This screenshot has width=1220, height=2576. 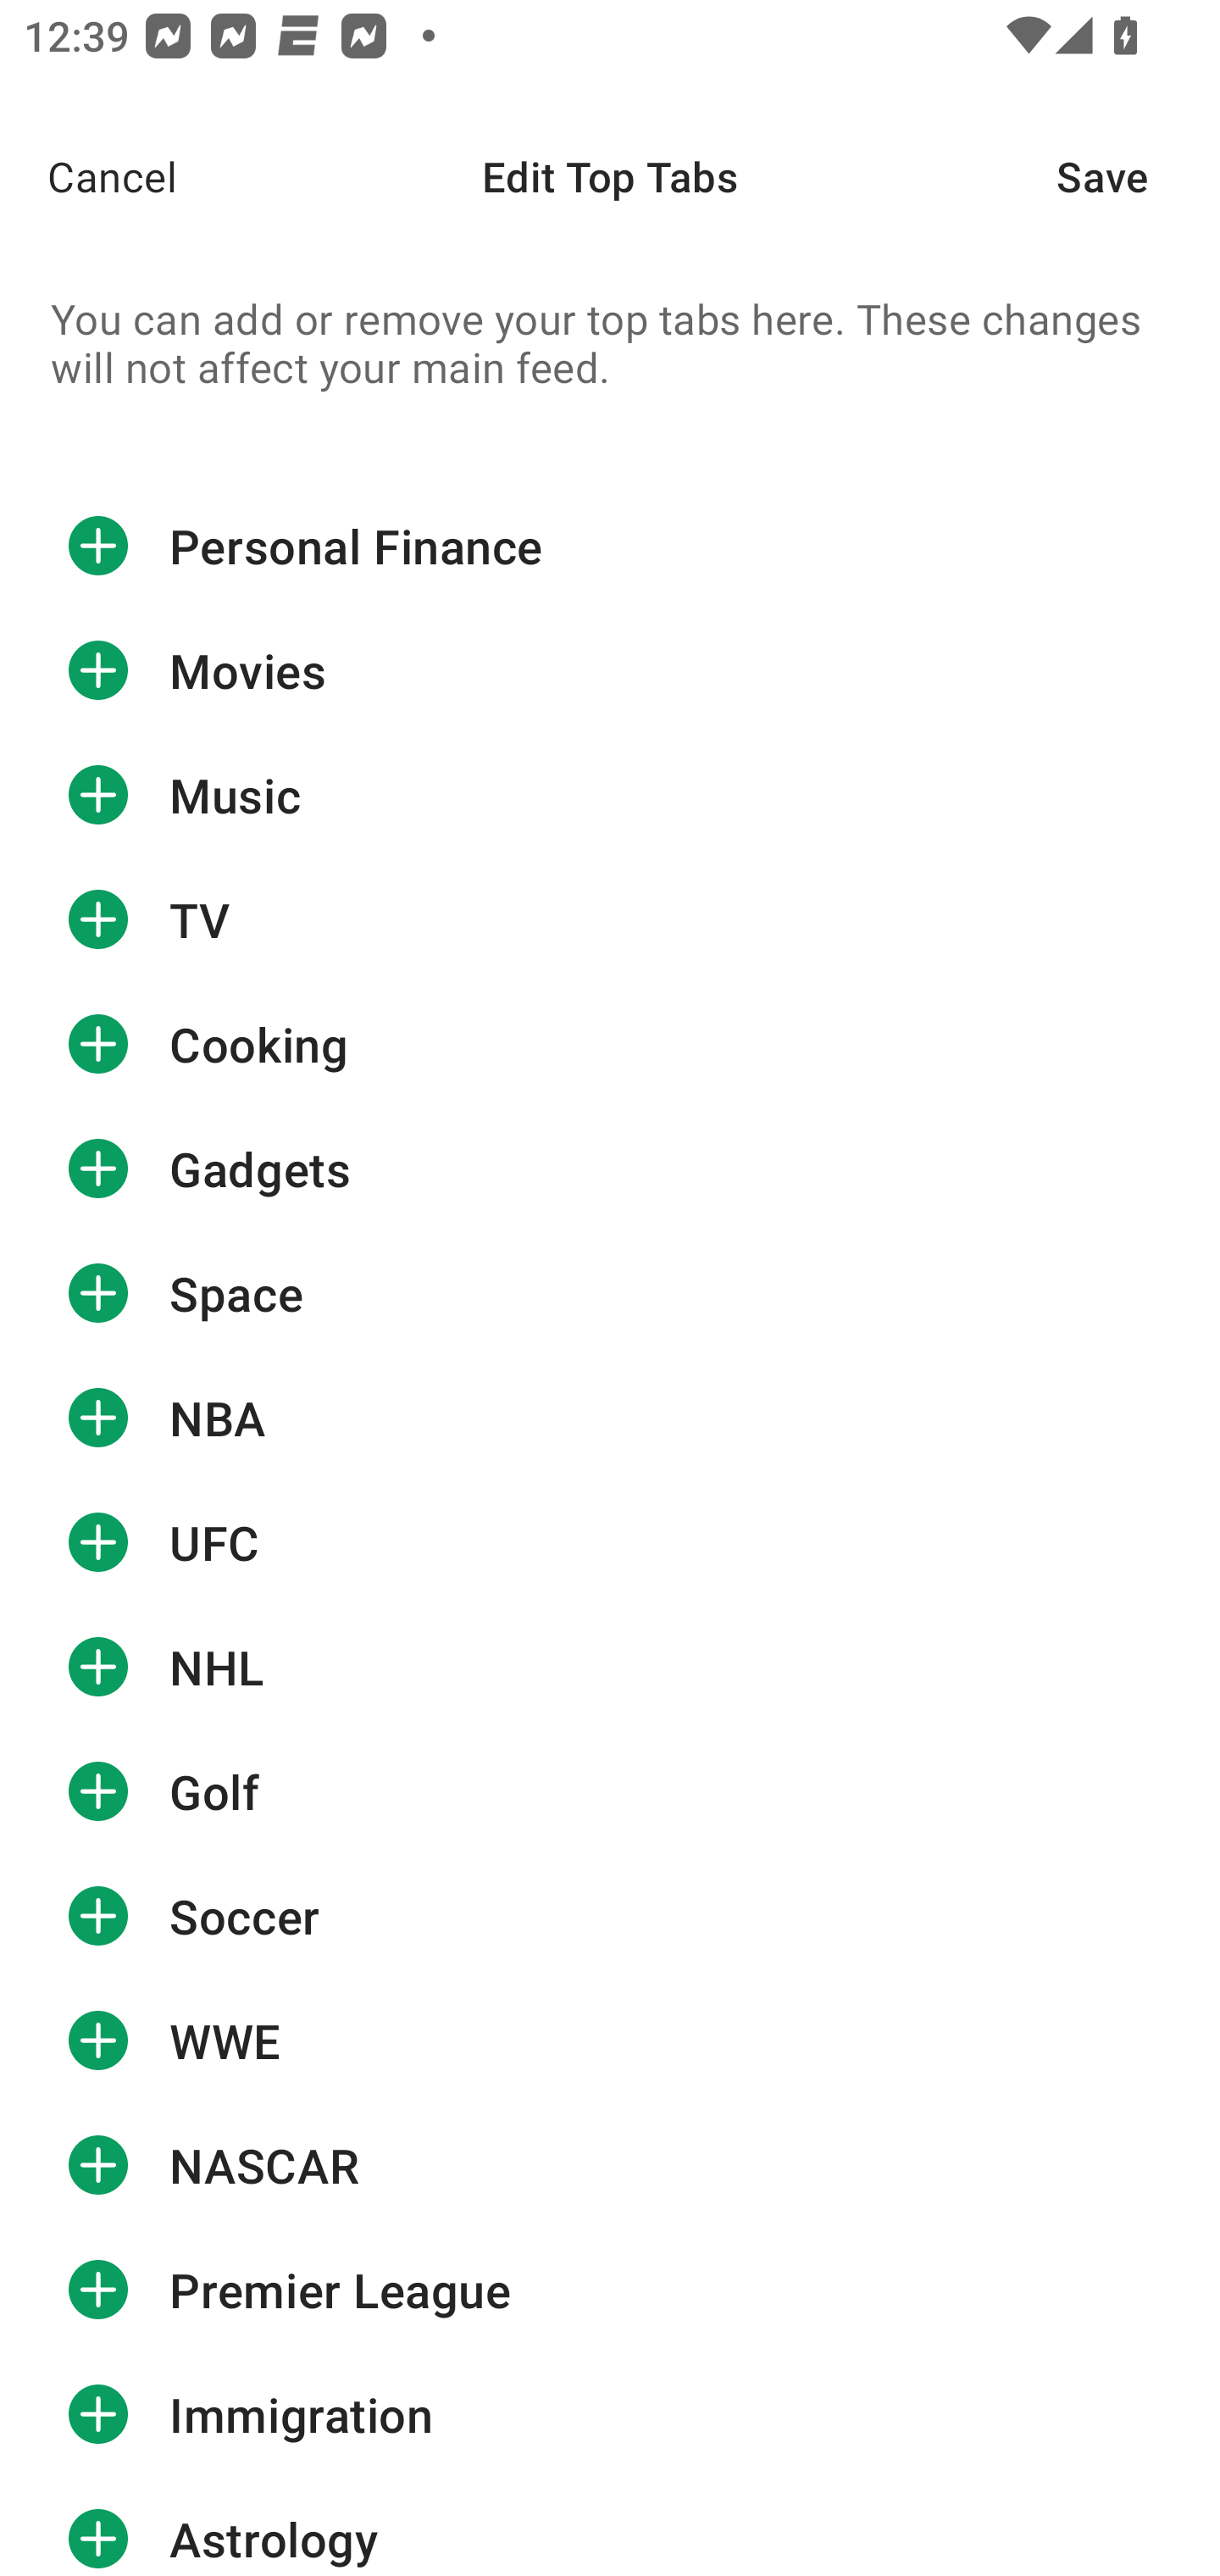 I want to click on Soccer, so click(x=610, y=1916).